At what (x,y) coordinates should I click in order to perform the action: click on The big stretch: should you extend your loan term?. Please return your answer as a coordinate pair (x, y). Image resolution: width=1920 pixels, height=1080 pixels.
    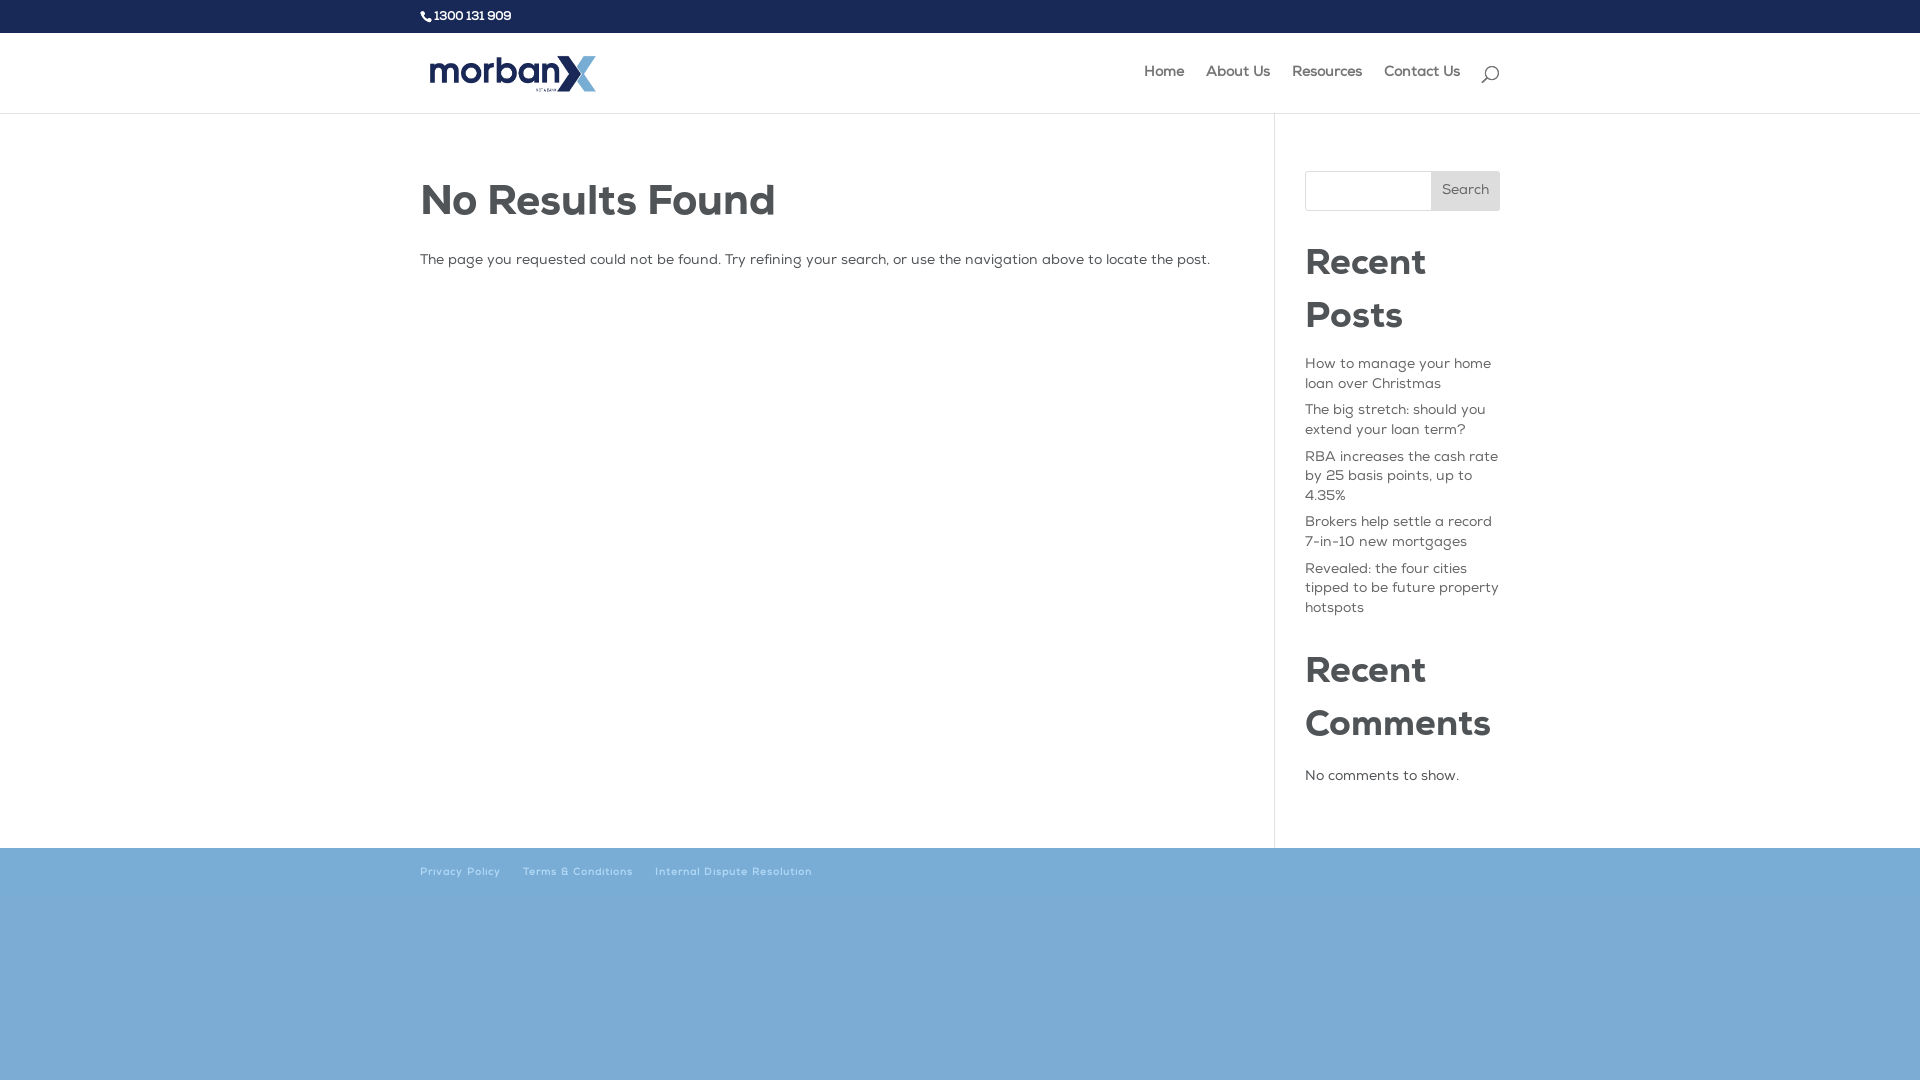
    Looking at the image, I should click on (1396, 421).